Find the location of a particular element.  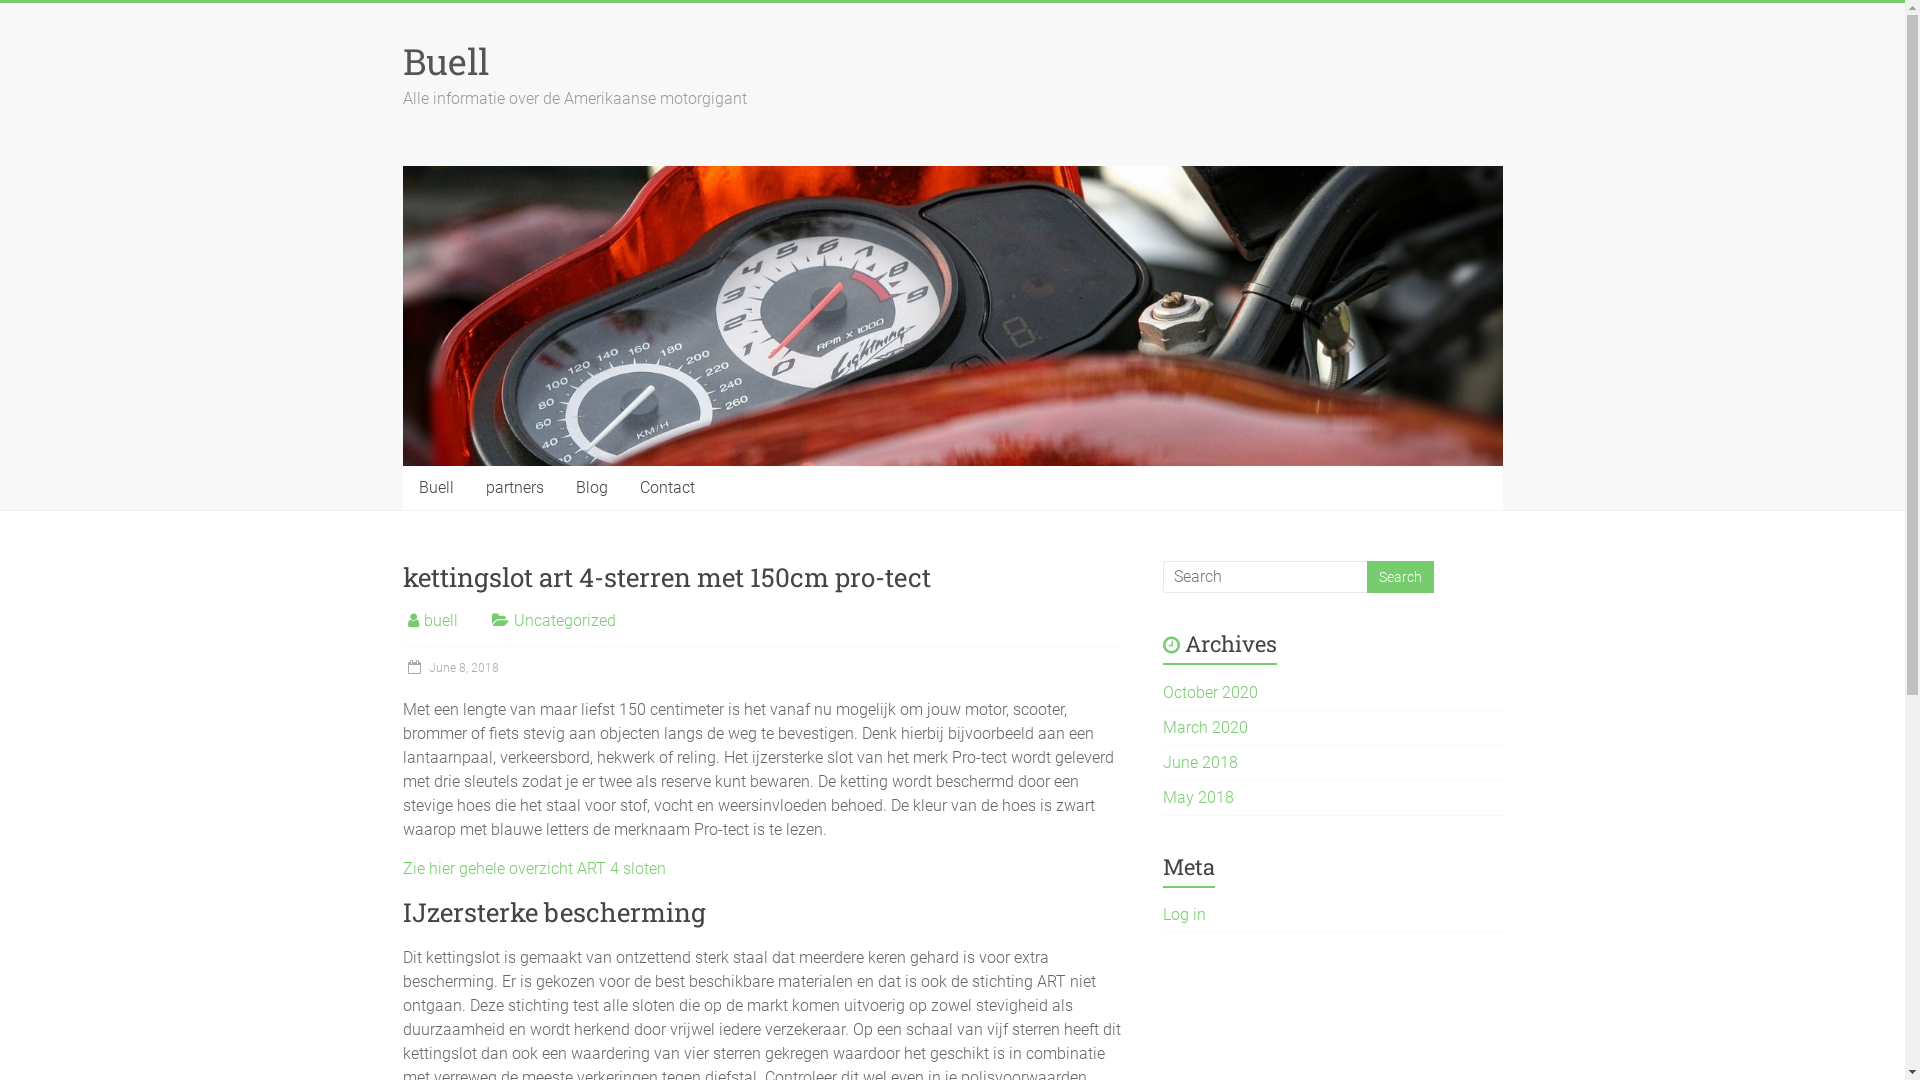

Buell is located at coordinates (445, 61).